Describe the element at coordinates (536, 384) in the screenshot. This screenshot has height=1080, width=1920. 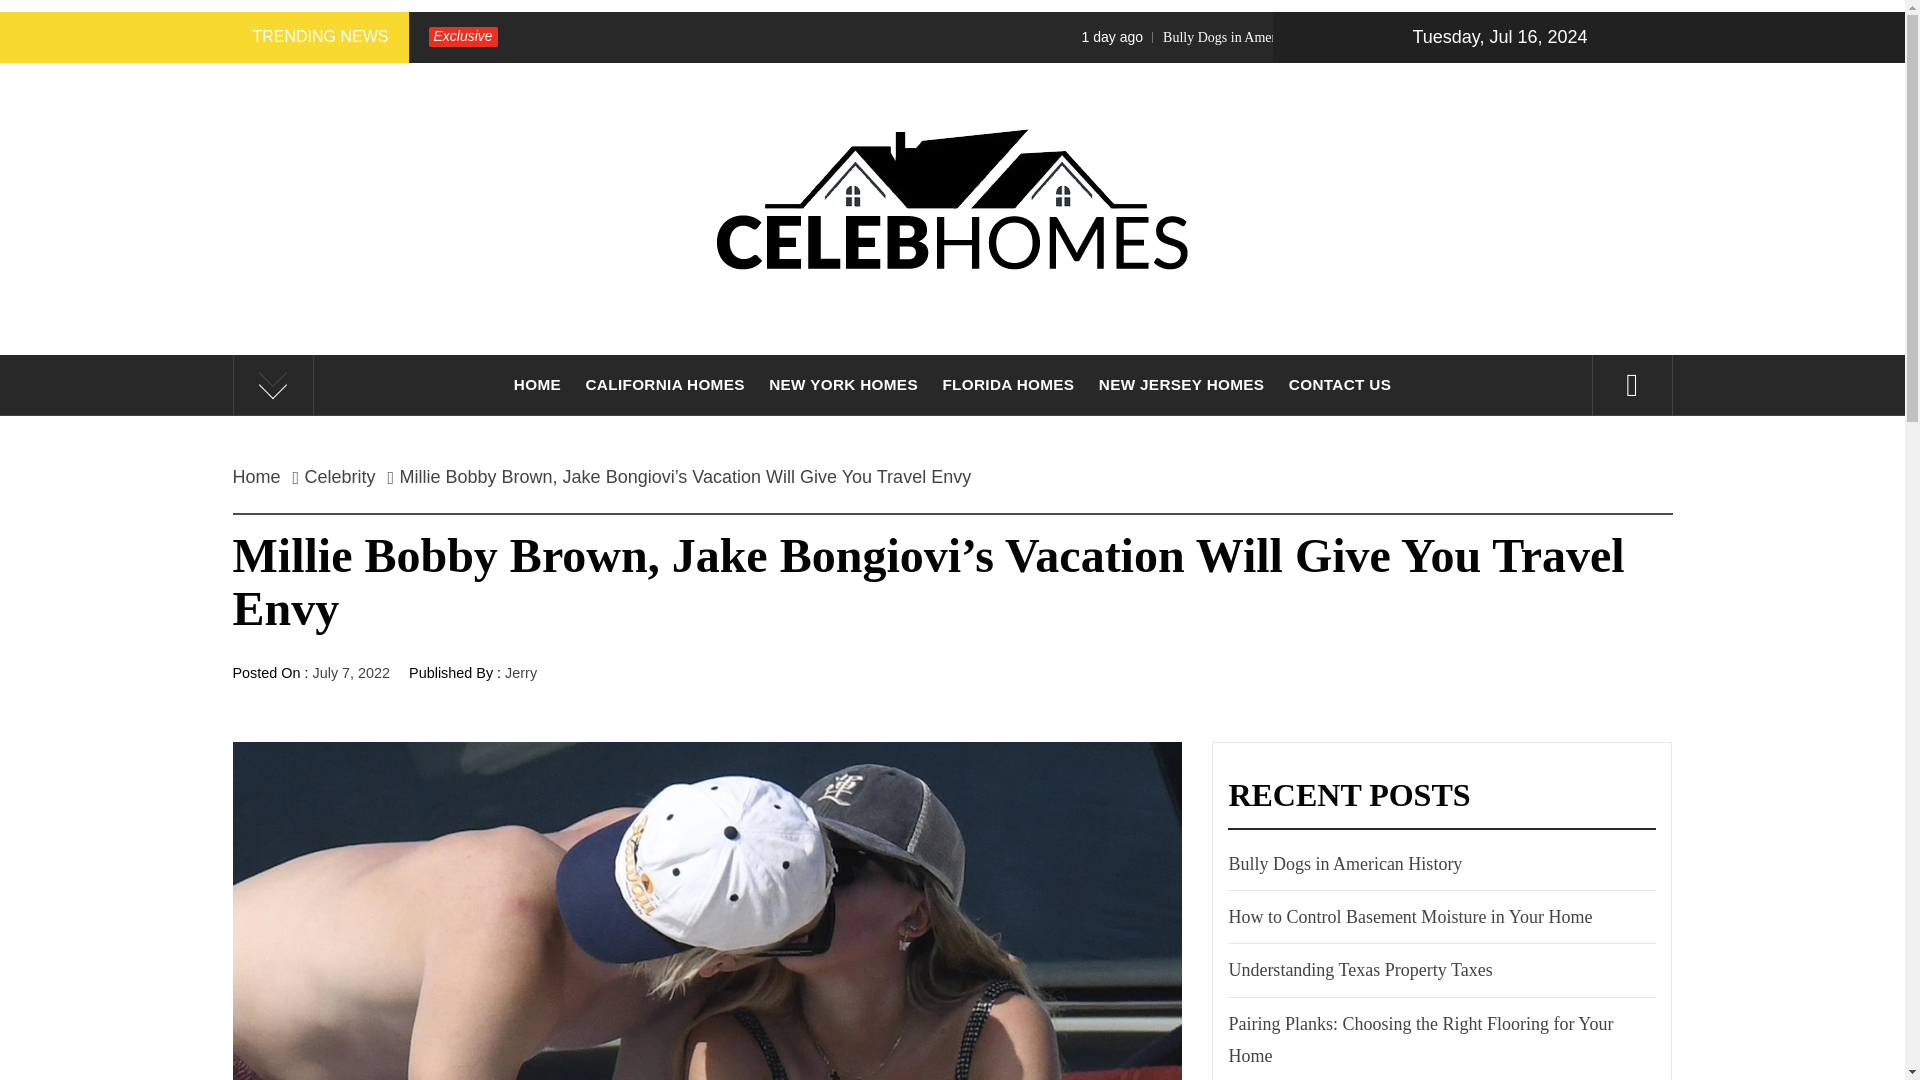
I see `HOME` at that location.